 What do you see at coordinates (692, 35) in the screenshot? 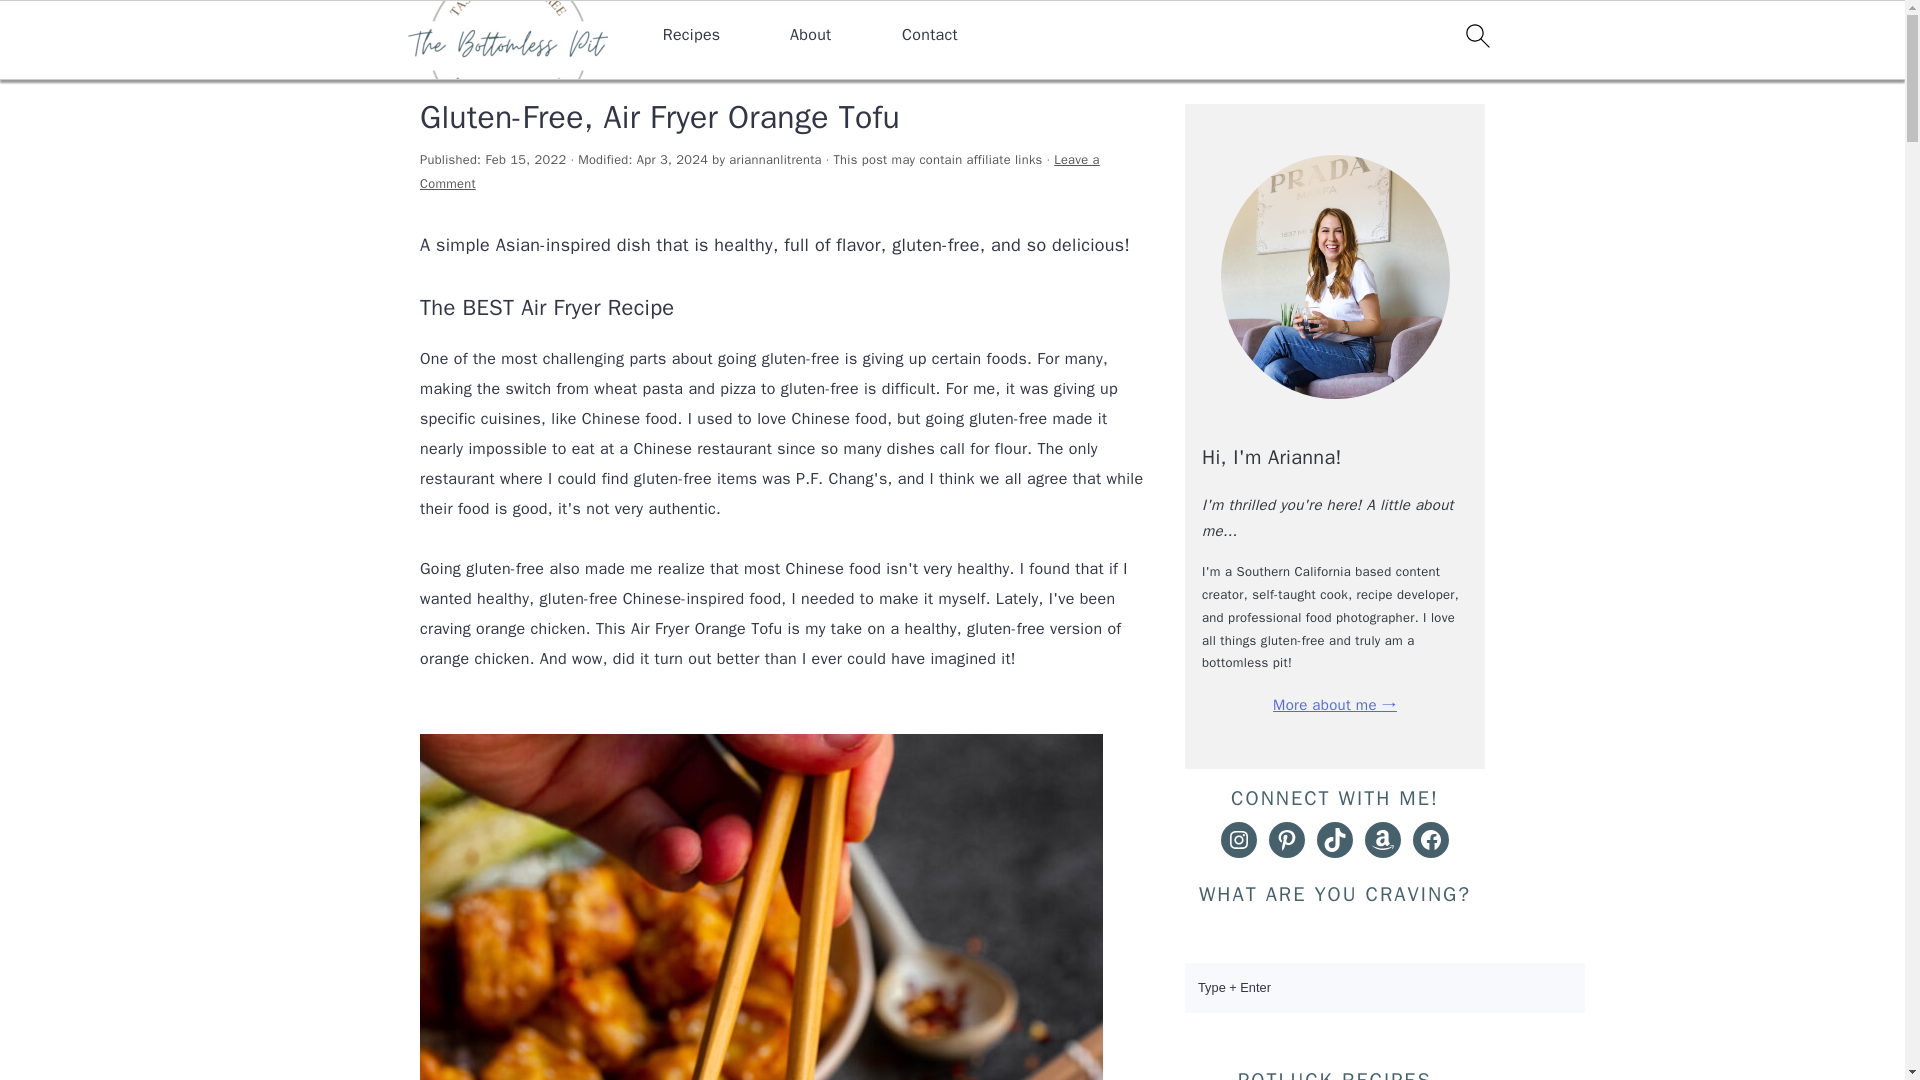
I see `Recipes` at bounding box center [692, 35].